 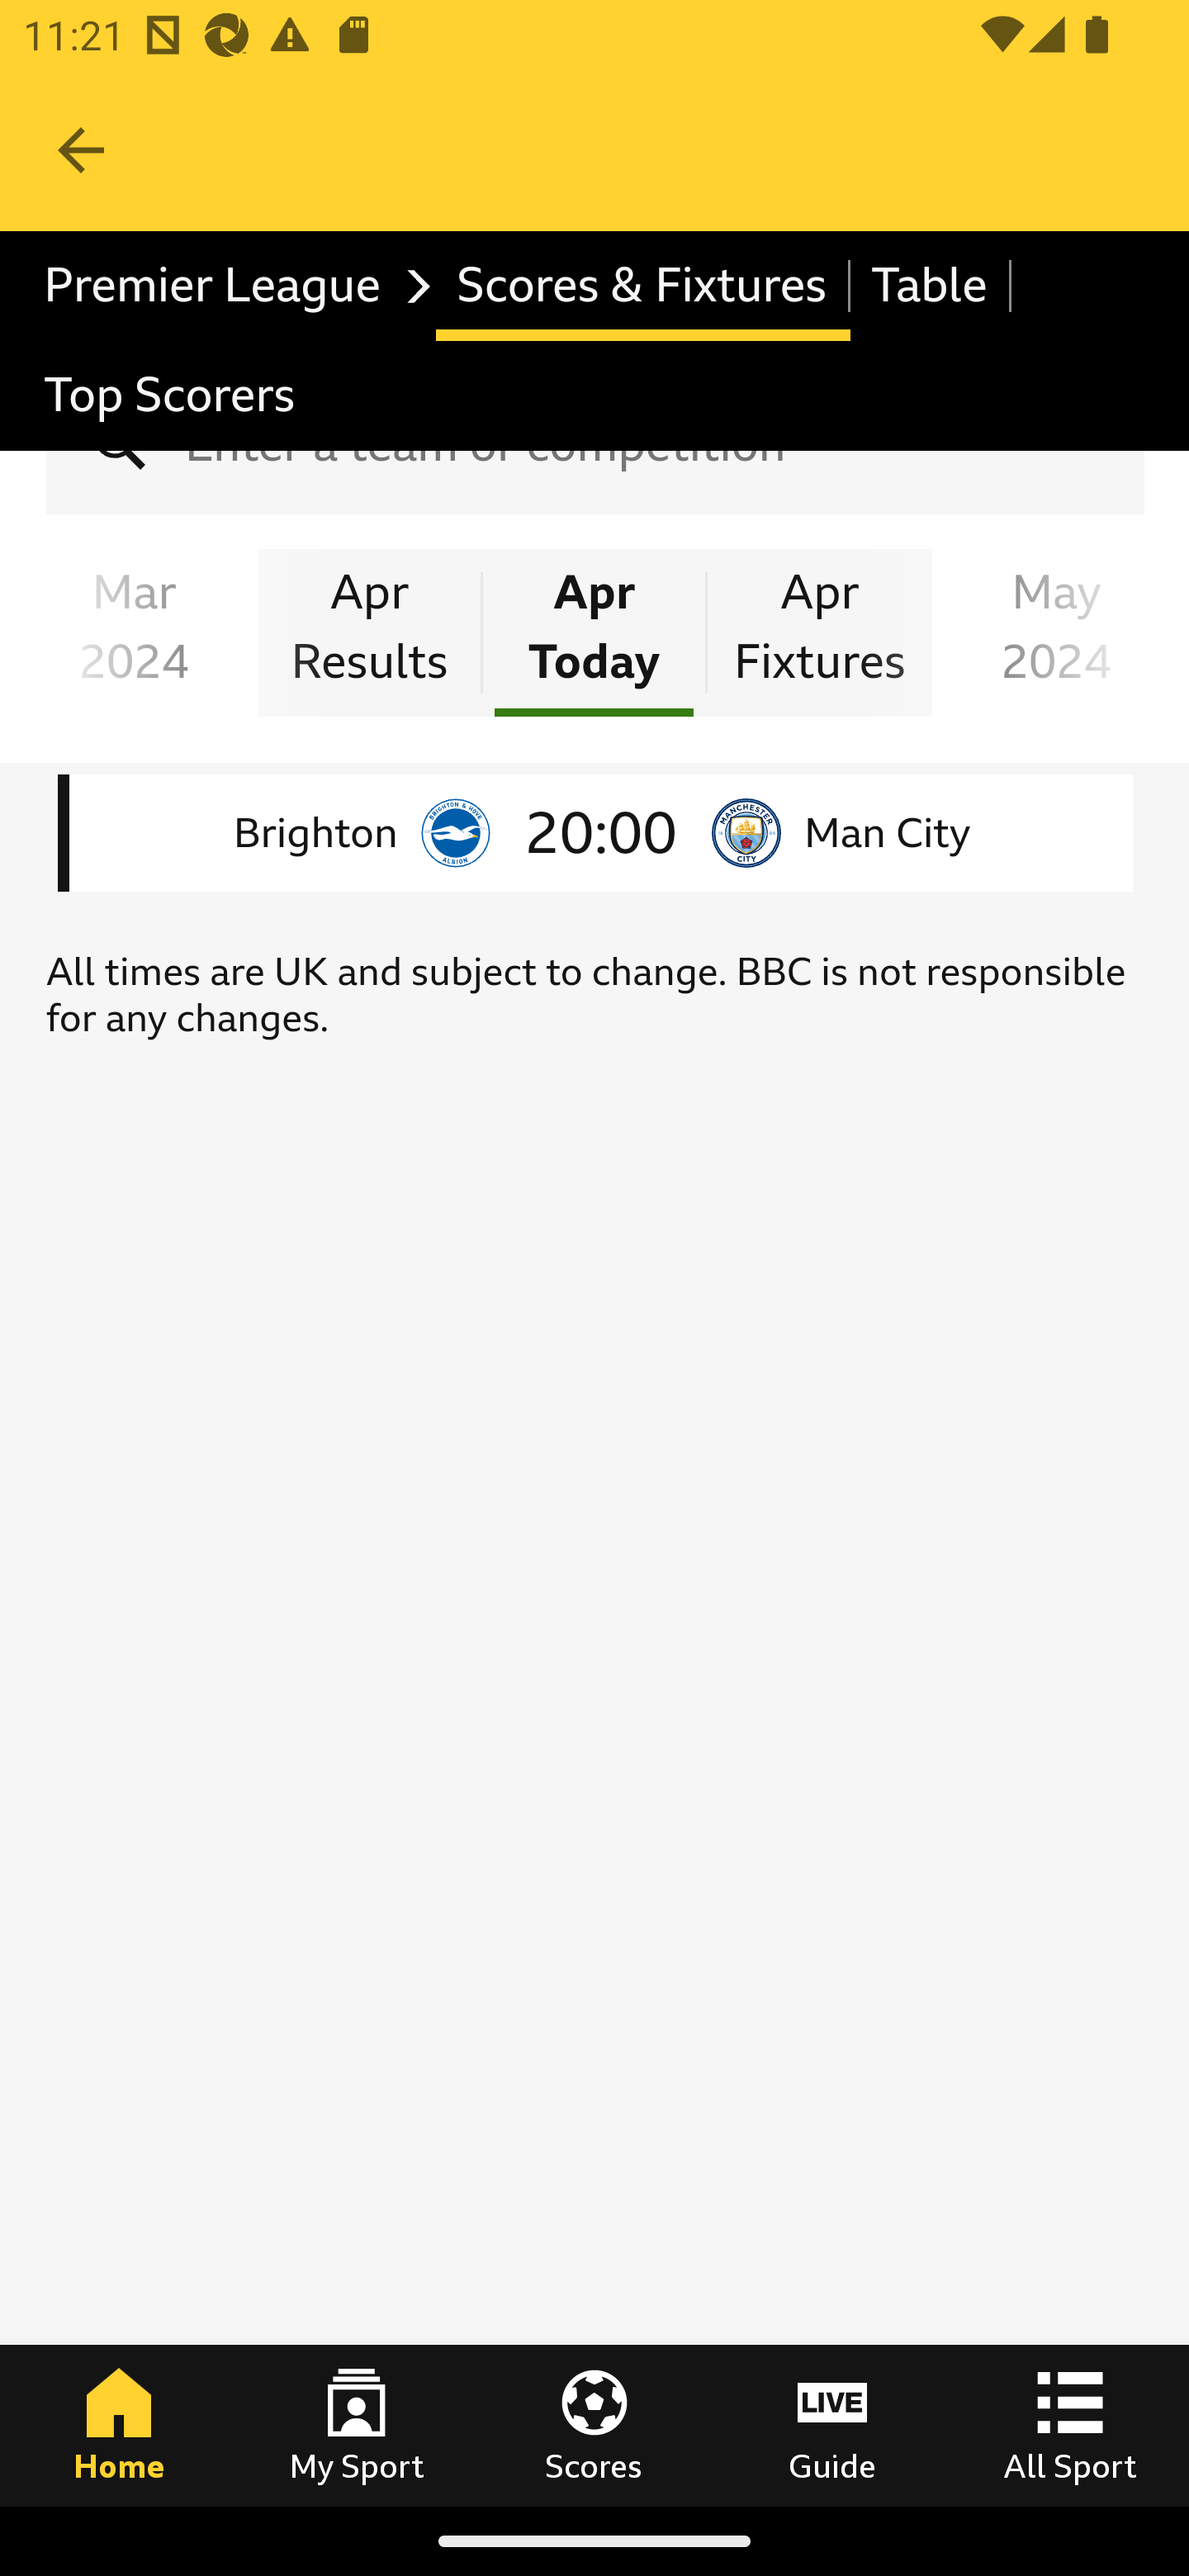 What do you see at coordinates (594, 2425) in the screenshot?
I see `Scores` at bounding box center [594, 2425].